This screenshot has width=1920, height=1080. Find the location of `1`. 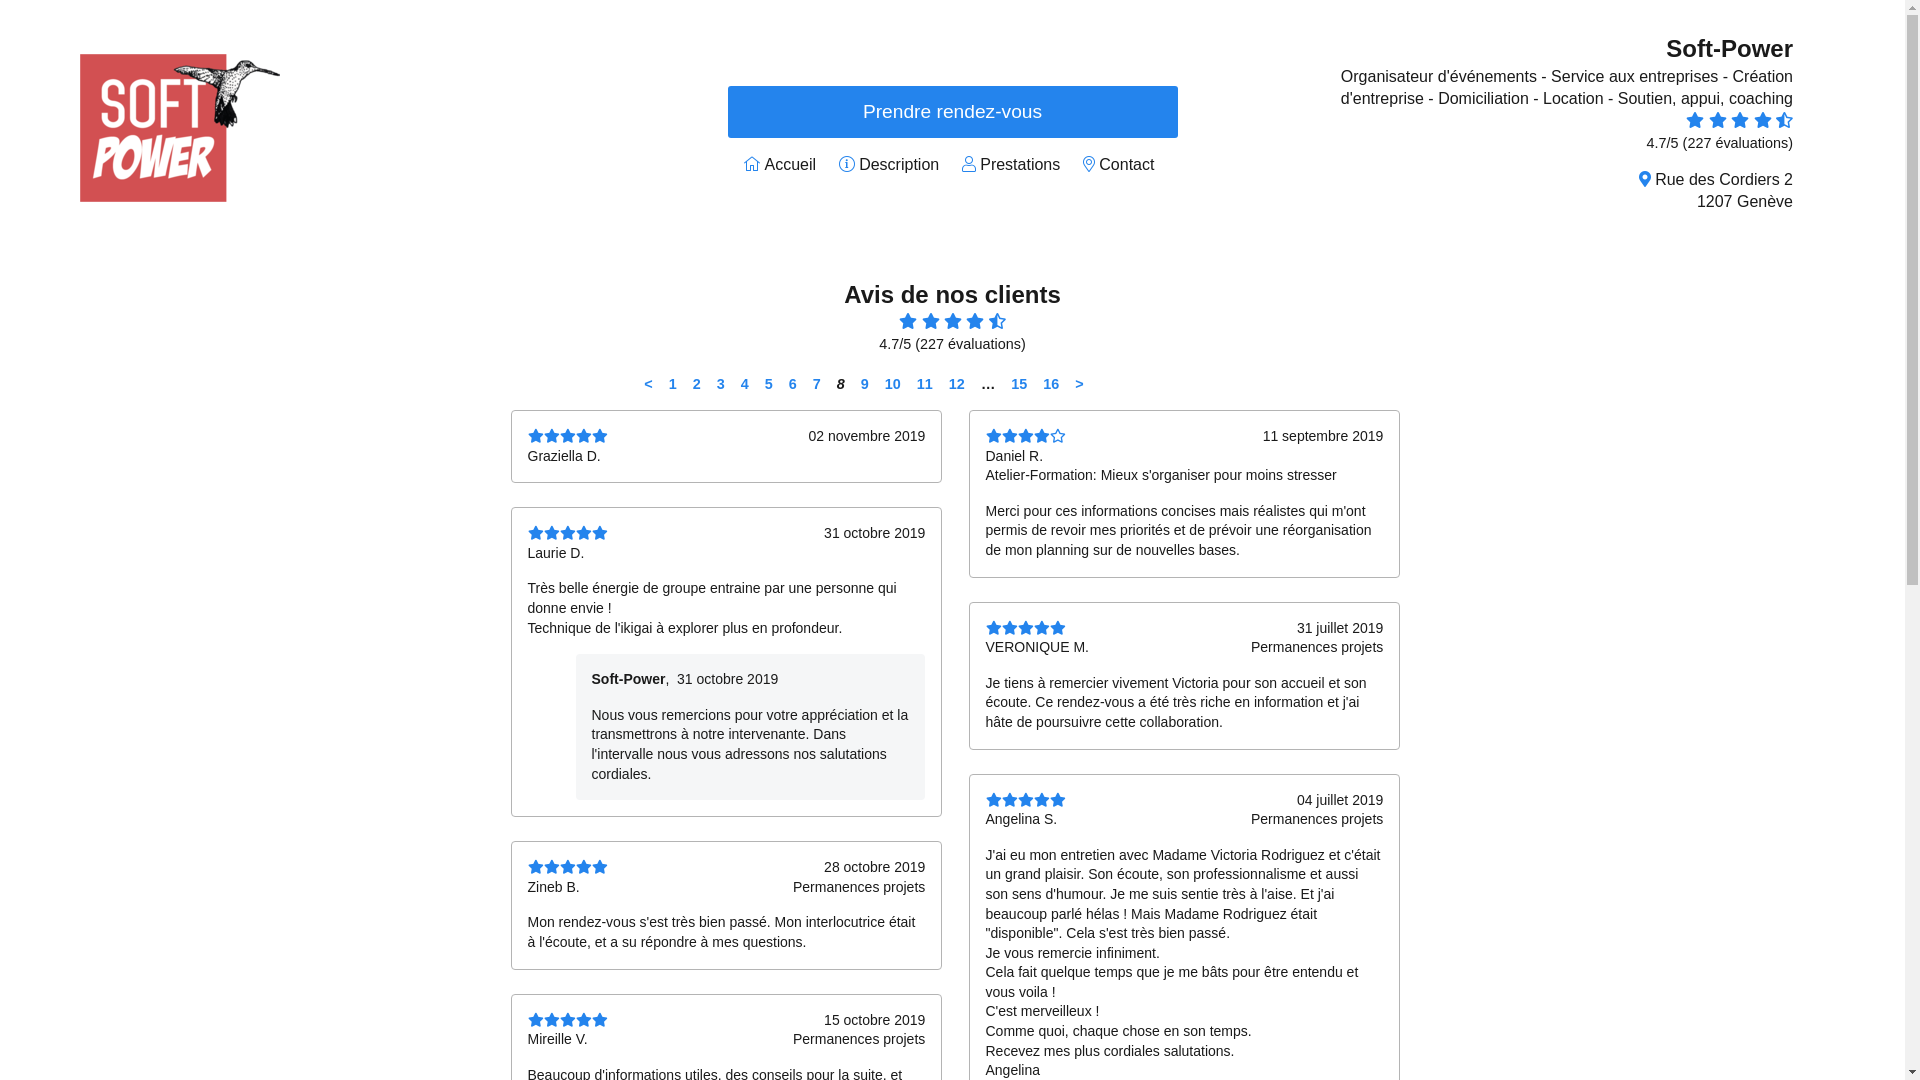

1 is located at coordinates (673, 384).